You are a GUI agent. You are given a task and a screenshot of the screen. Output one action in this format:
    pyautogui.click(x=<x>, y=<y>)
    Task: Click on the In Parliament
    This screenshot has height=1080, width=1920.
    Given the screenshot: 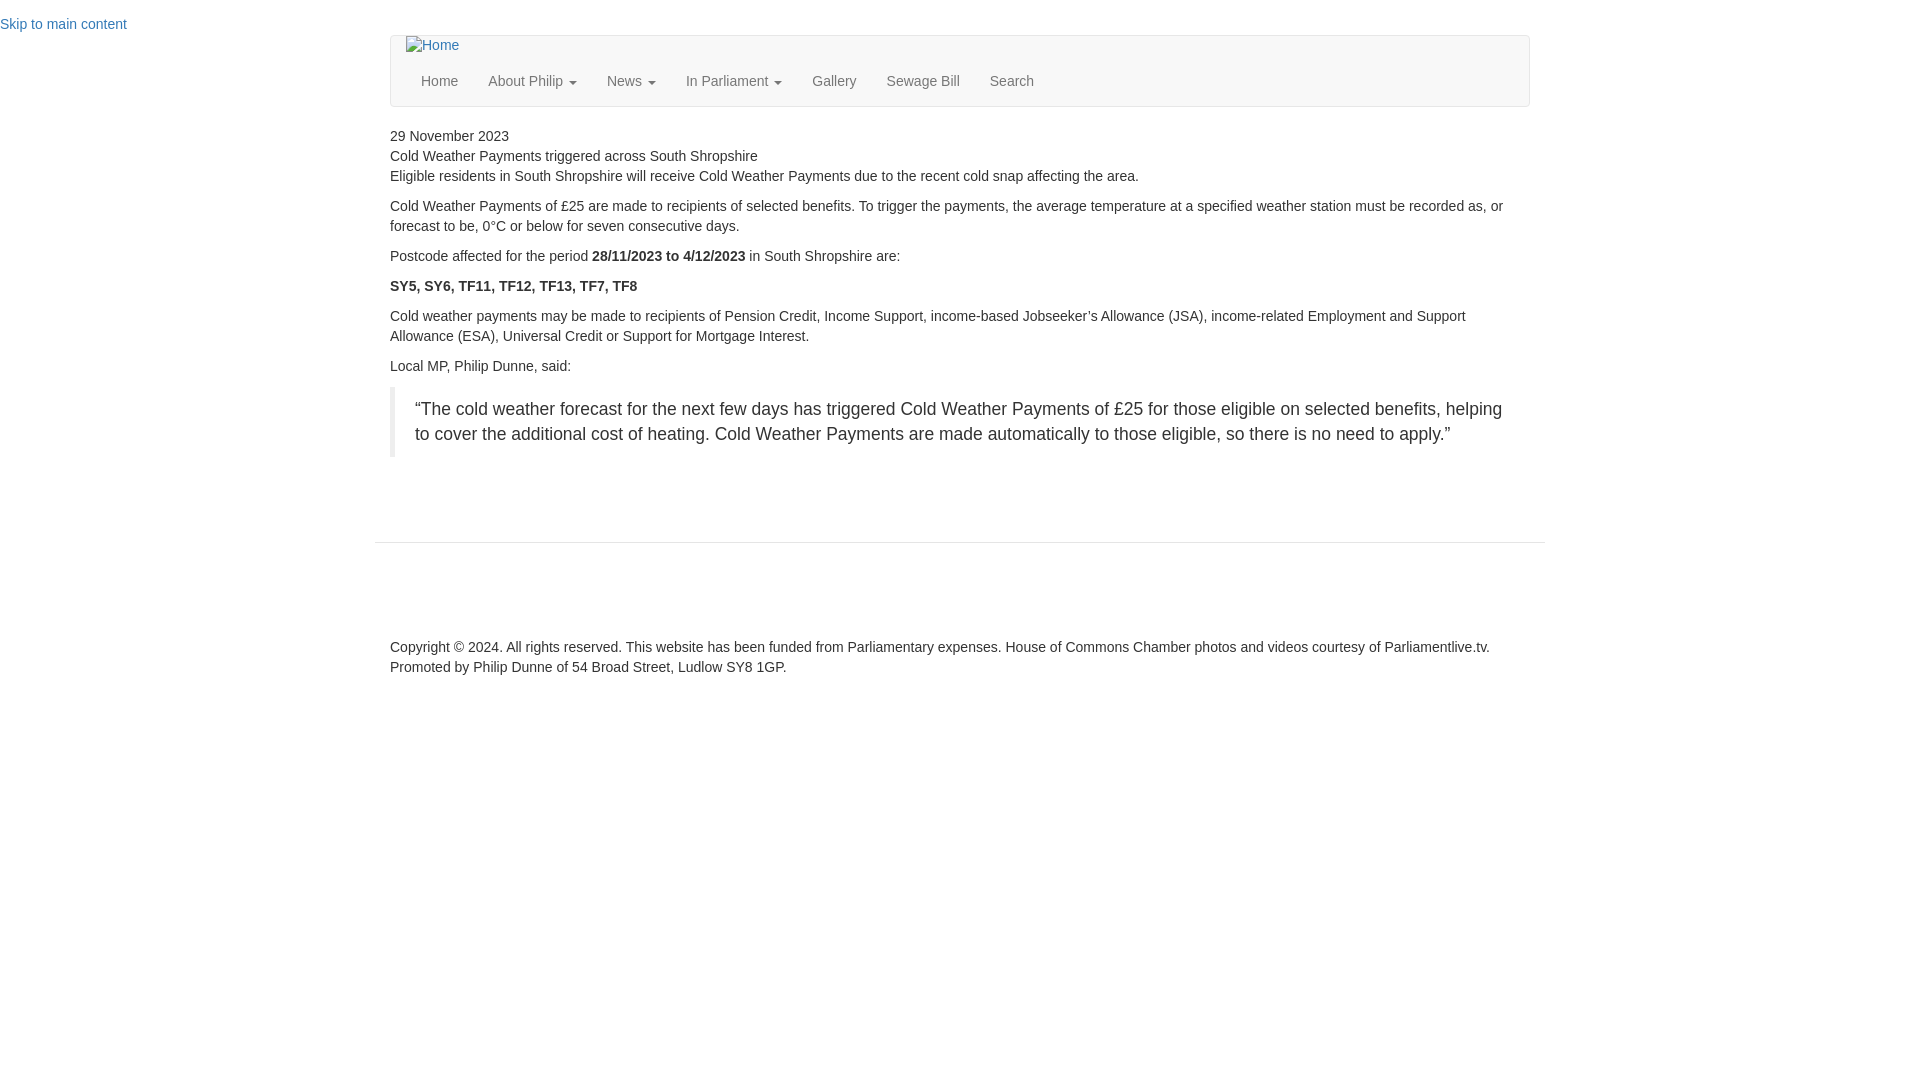 What is the action you would take?
    pyautogui.click(x=733, y=80)
    